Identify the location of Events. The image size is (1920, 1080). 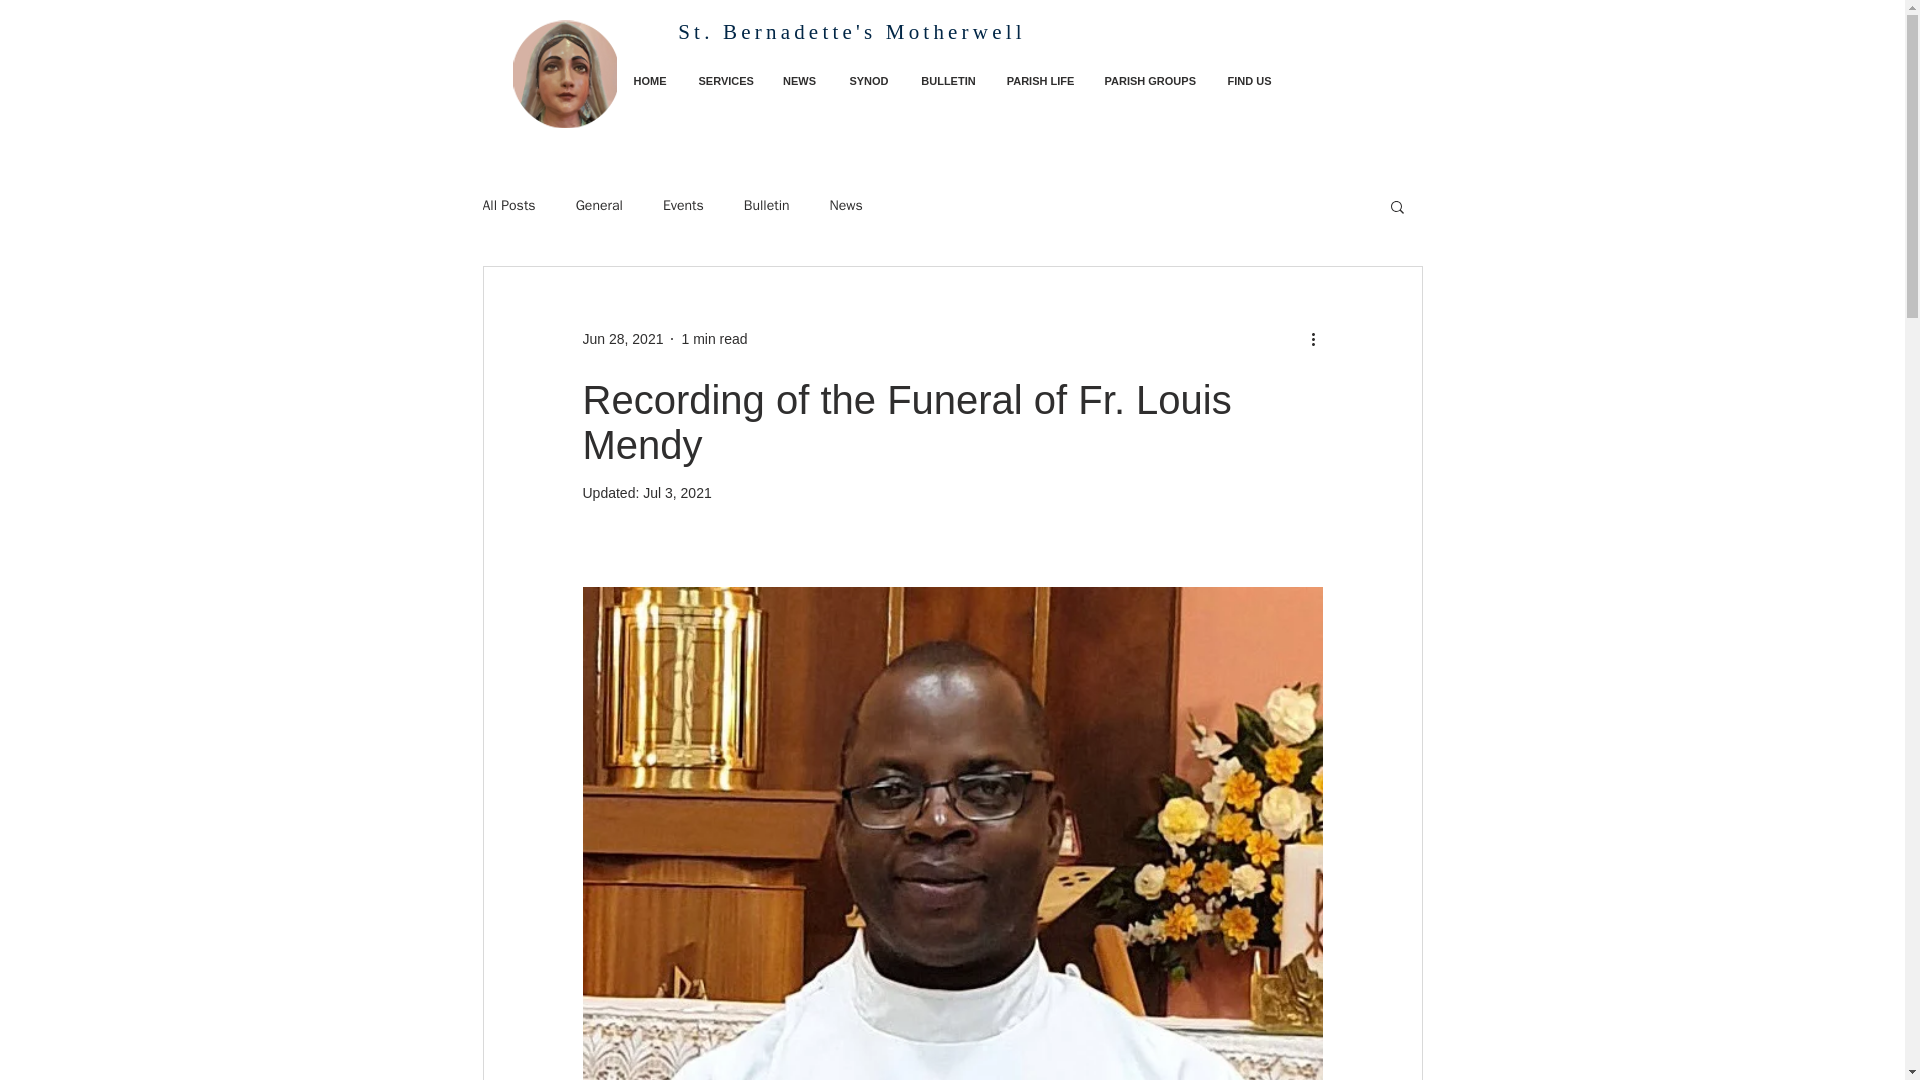
(683, 205).